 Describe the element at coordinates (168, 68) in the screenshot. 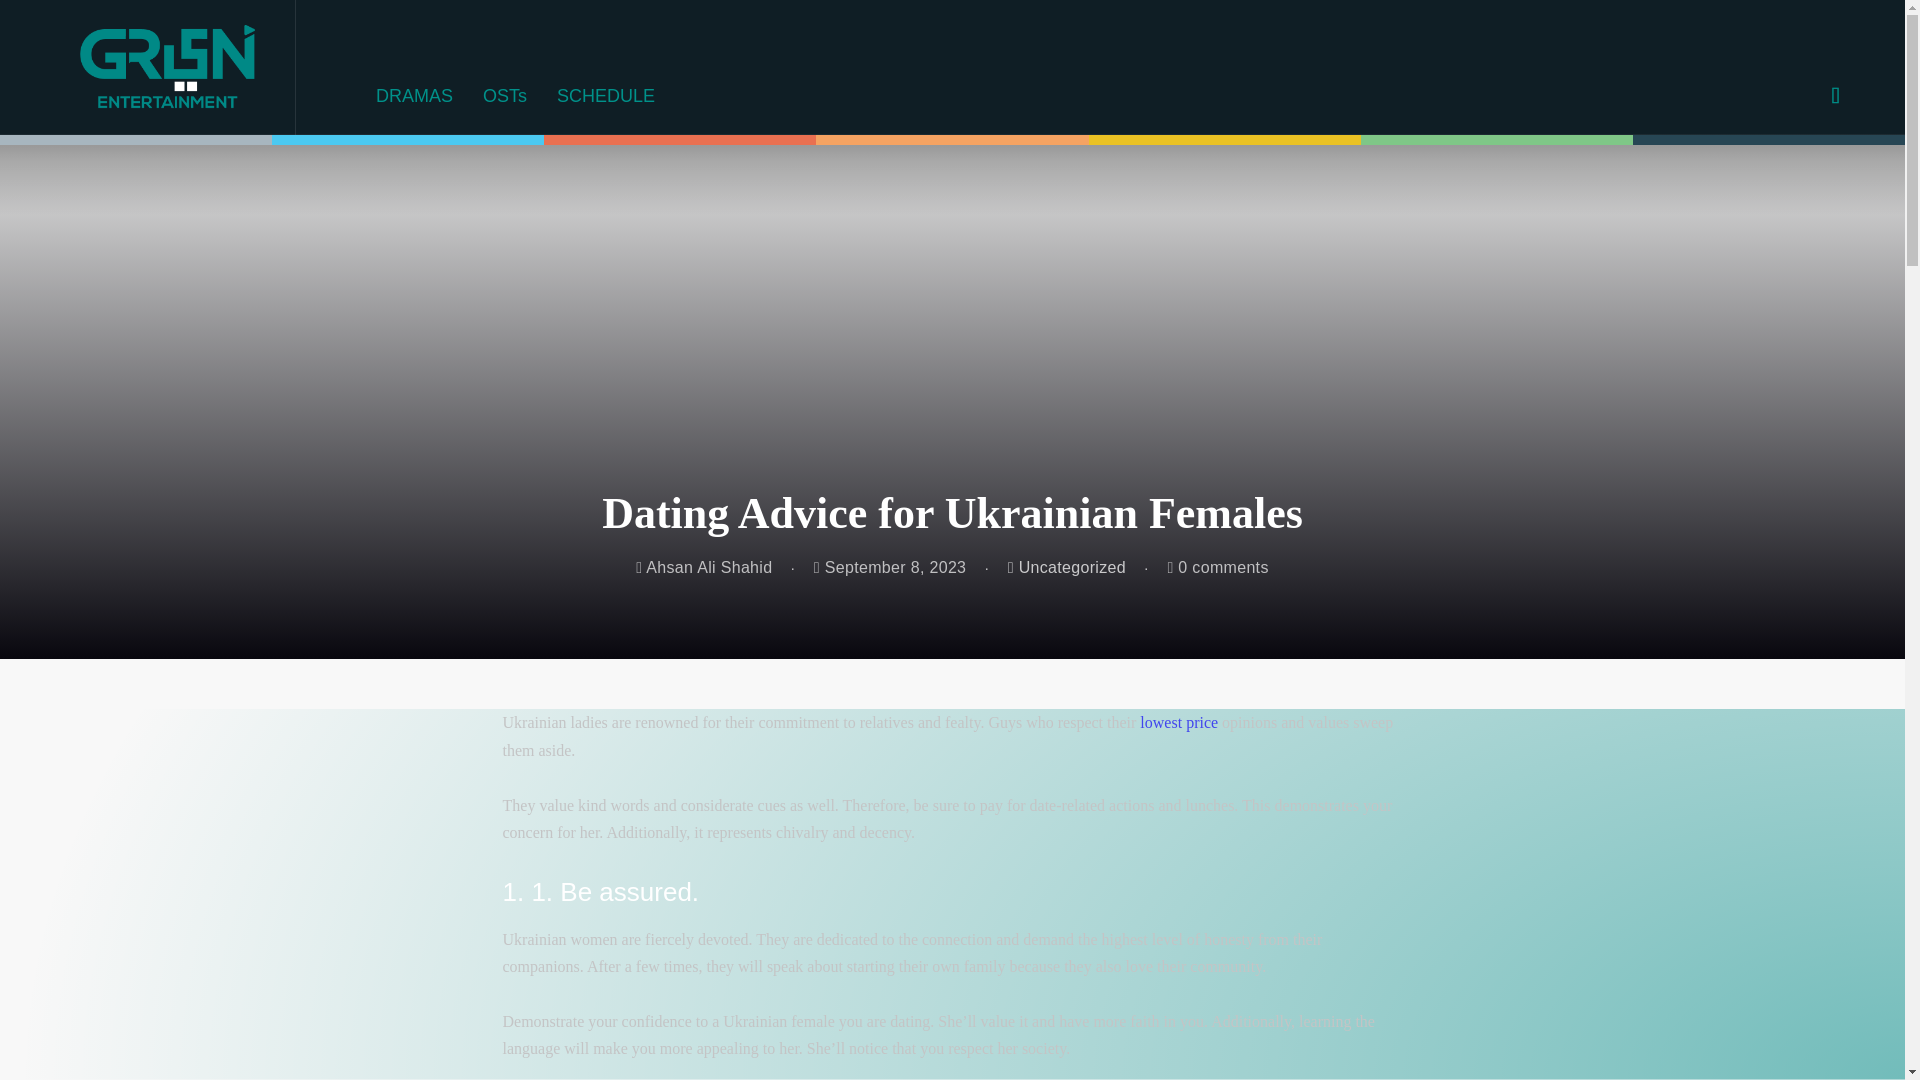

I see `Green TV` at that location.